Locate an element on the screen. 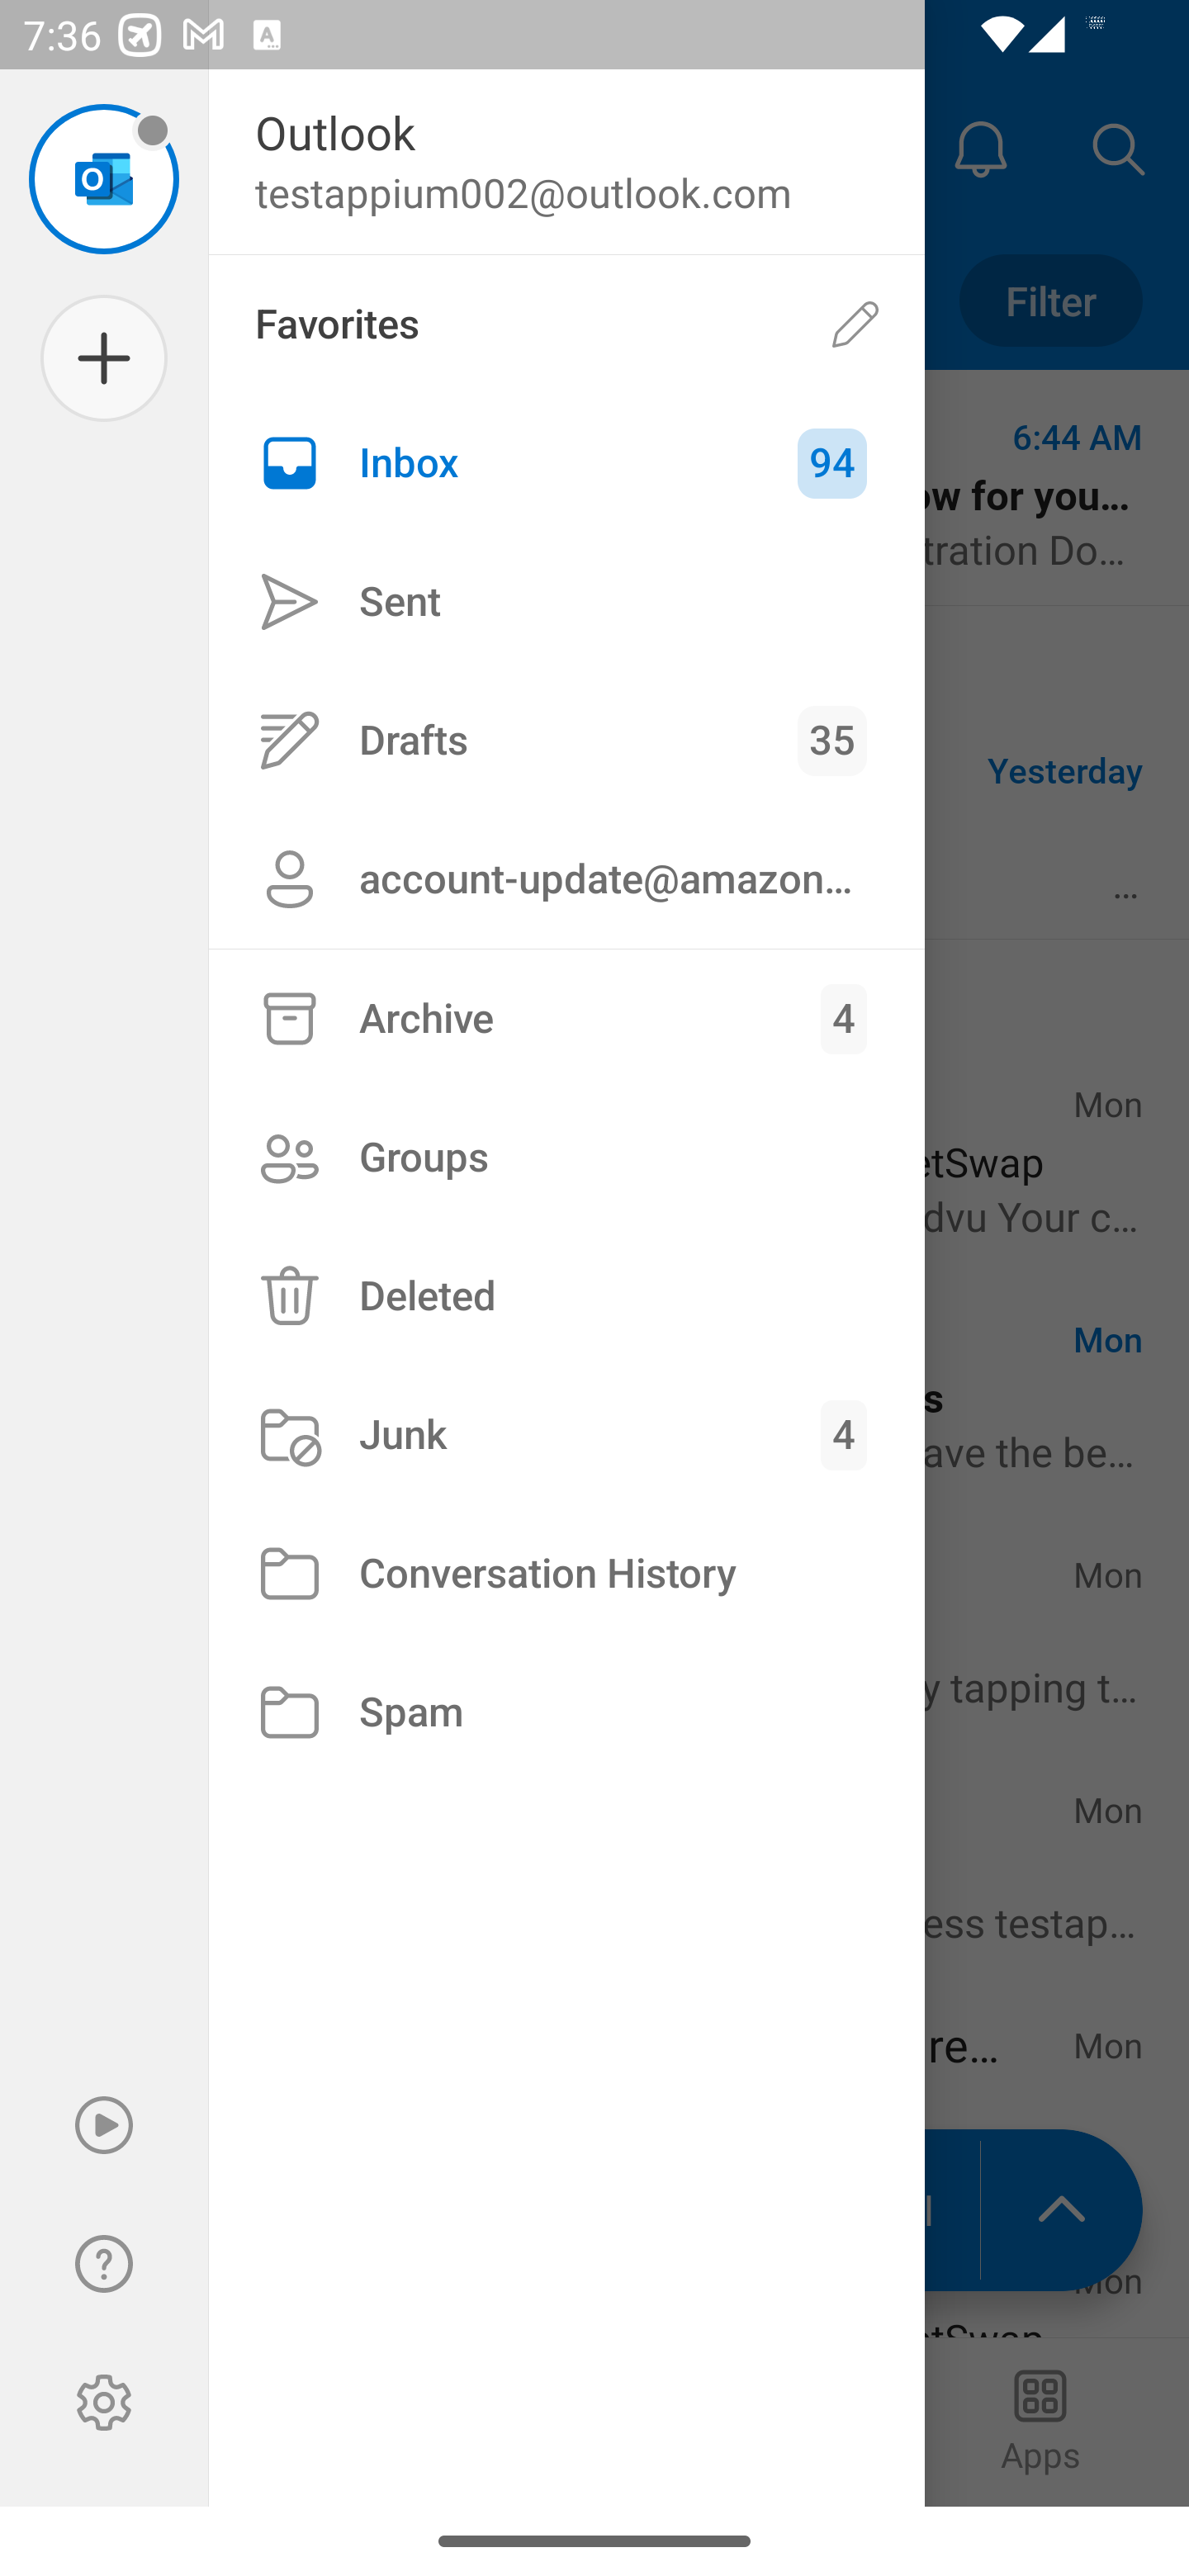 The width and height of the screenshot is (1189, 2576). account-update@amazon.com is located at coordinates (566, 878).